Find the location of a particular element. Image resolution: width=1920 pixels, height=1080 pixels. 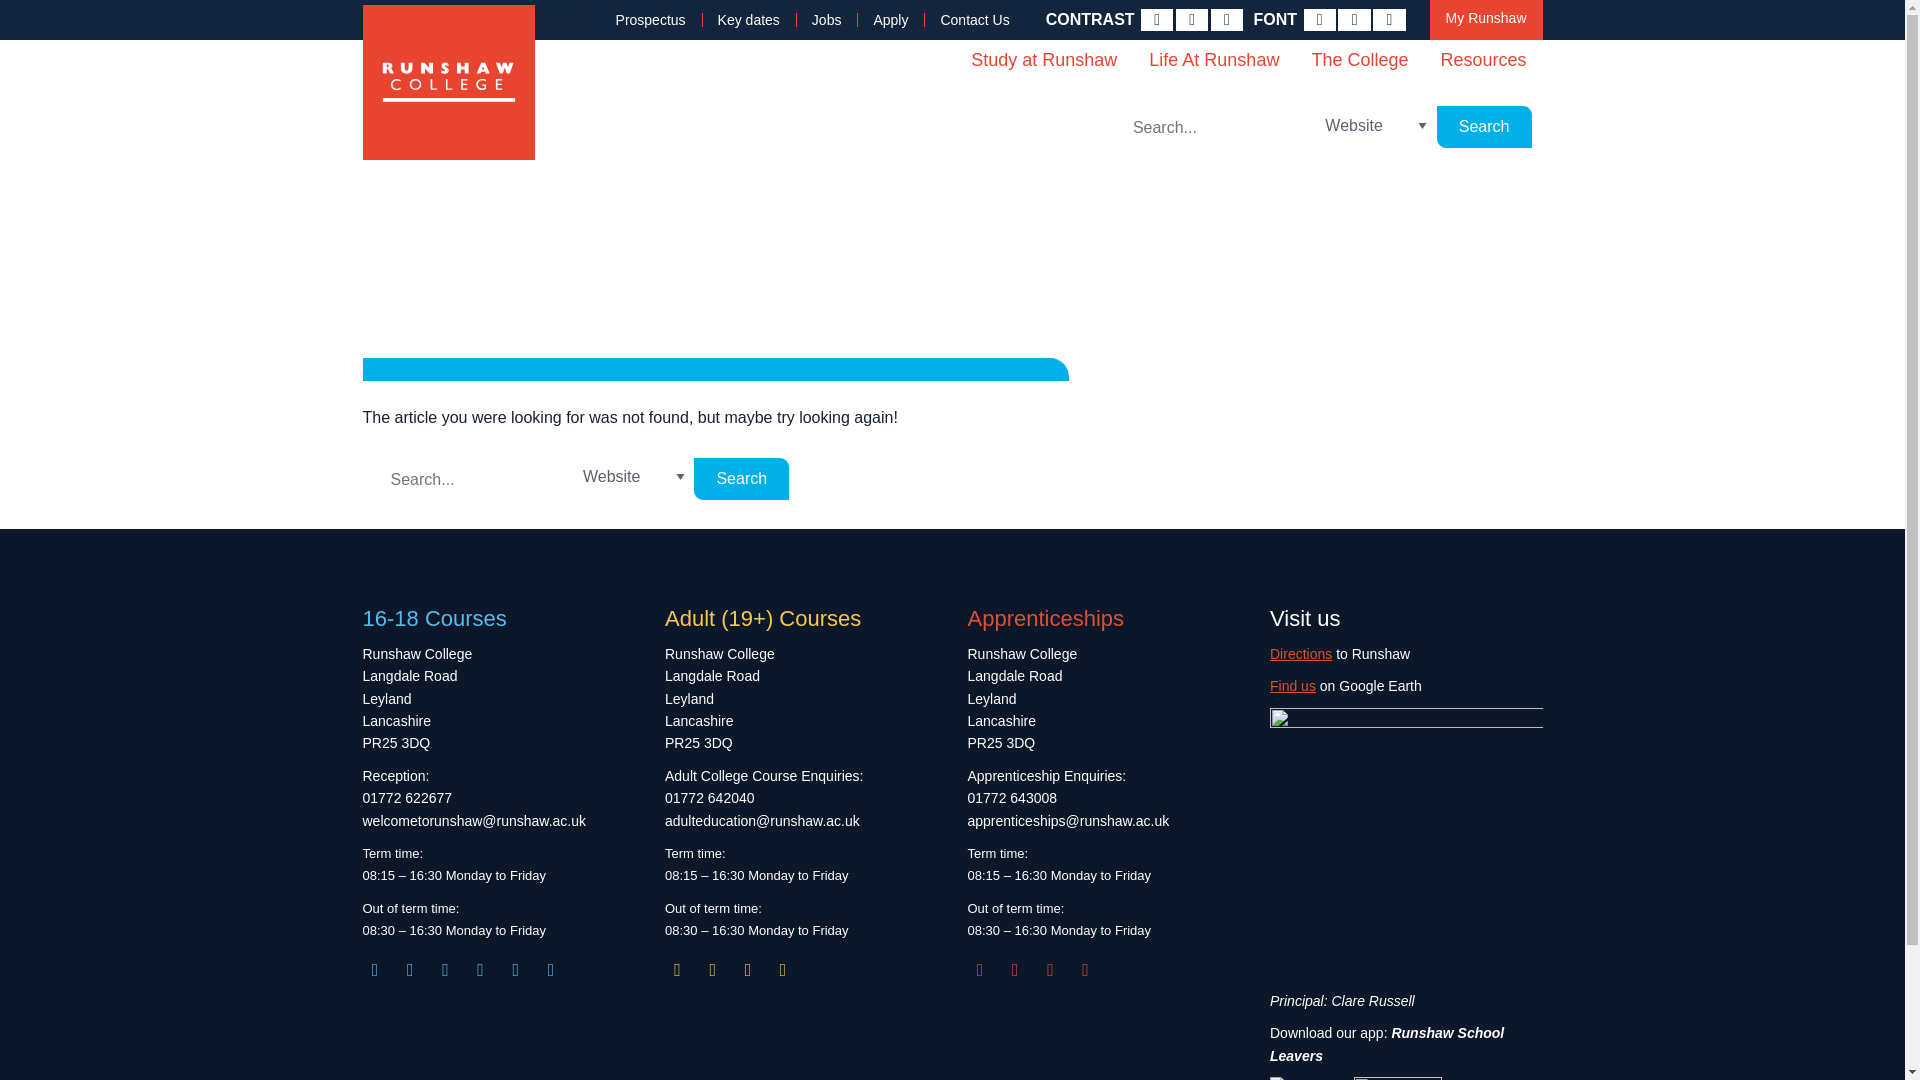

Runshaw College 16-18 Campus linkedin is located at coordinates (446, 970).